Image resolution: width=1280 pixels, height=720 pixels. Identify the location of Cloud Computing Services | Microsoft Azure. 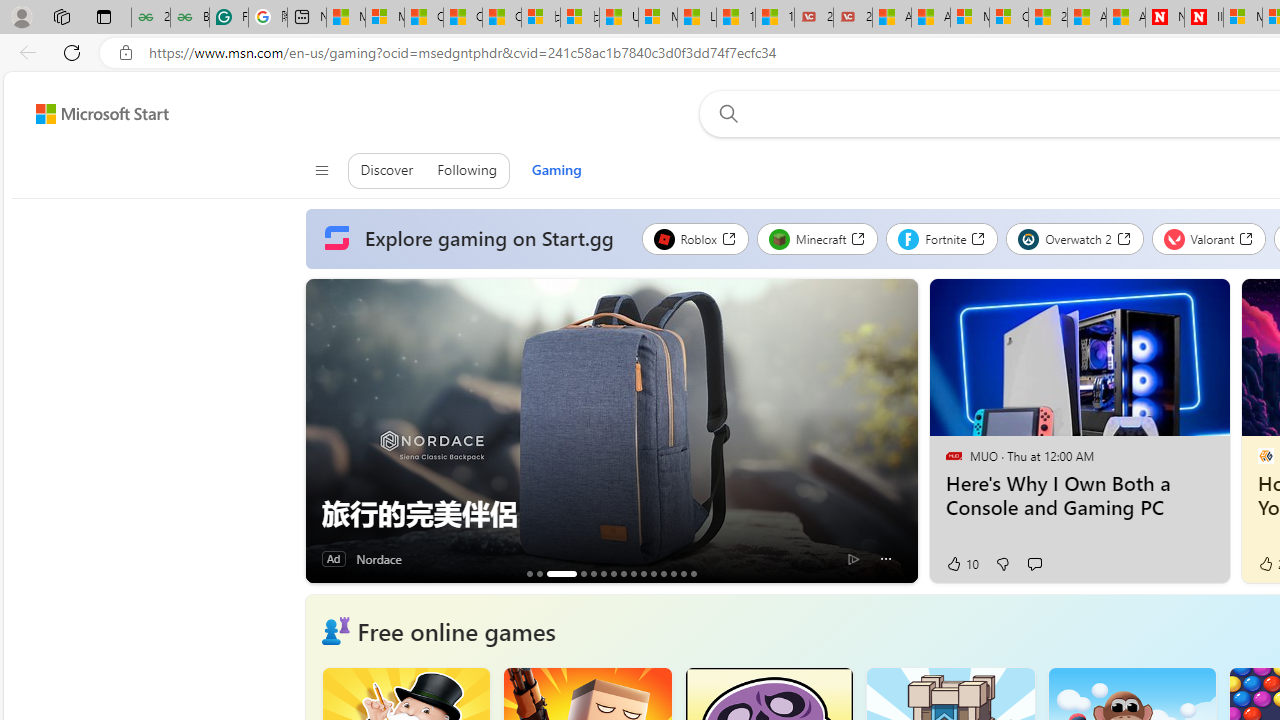
(1008, 18).